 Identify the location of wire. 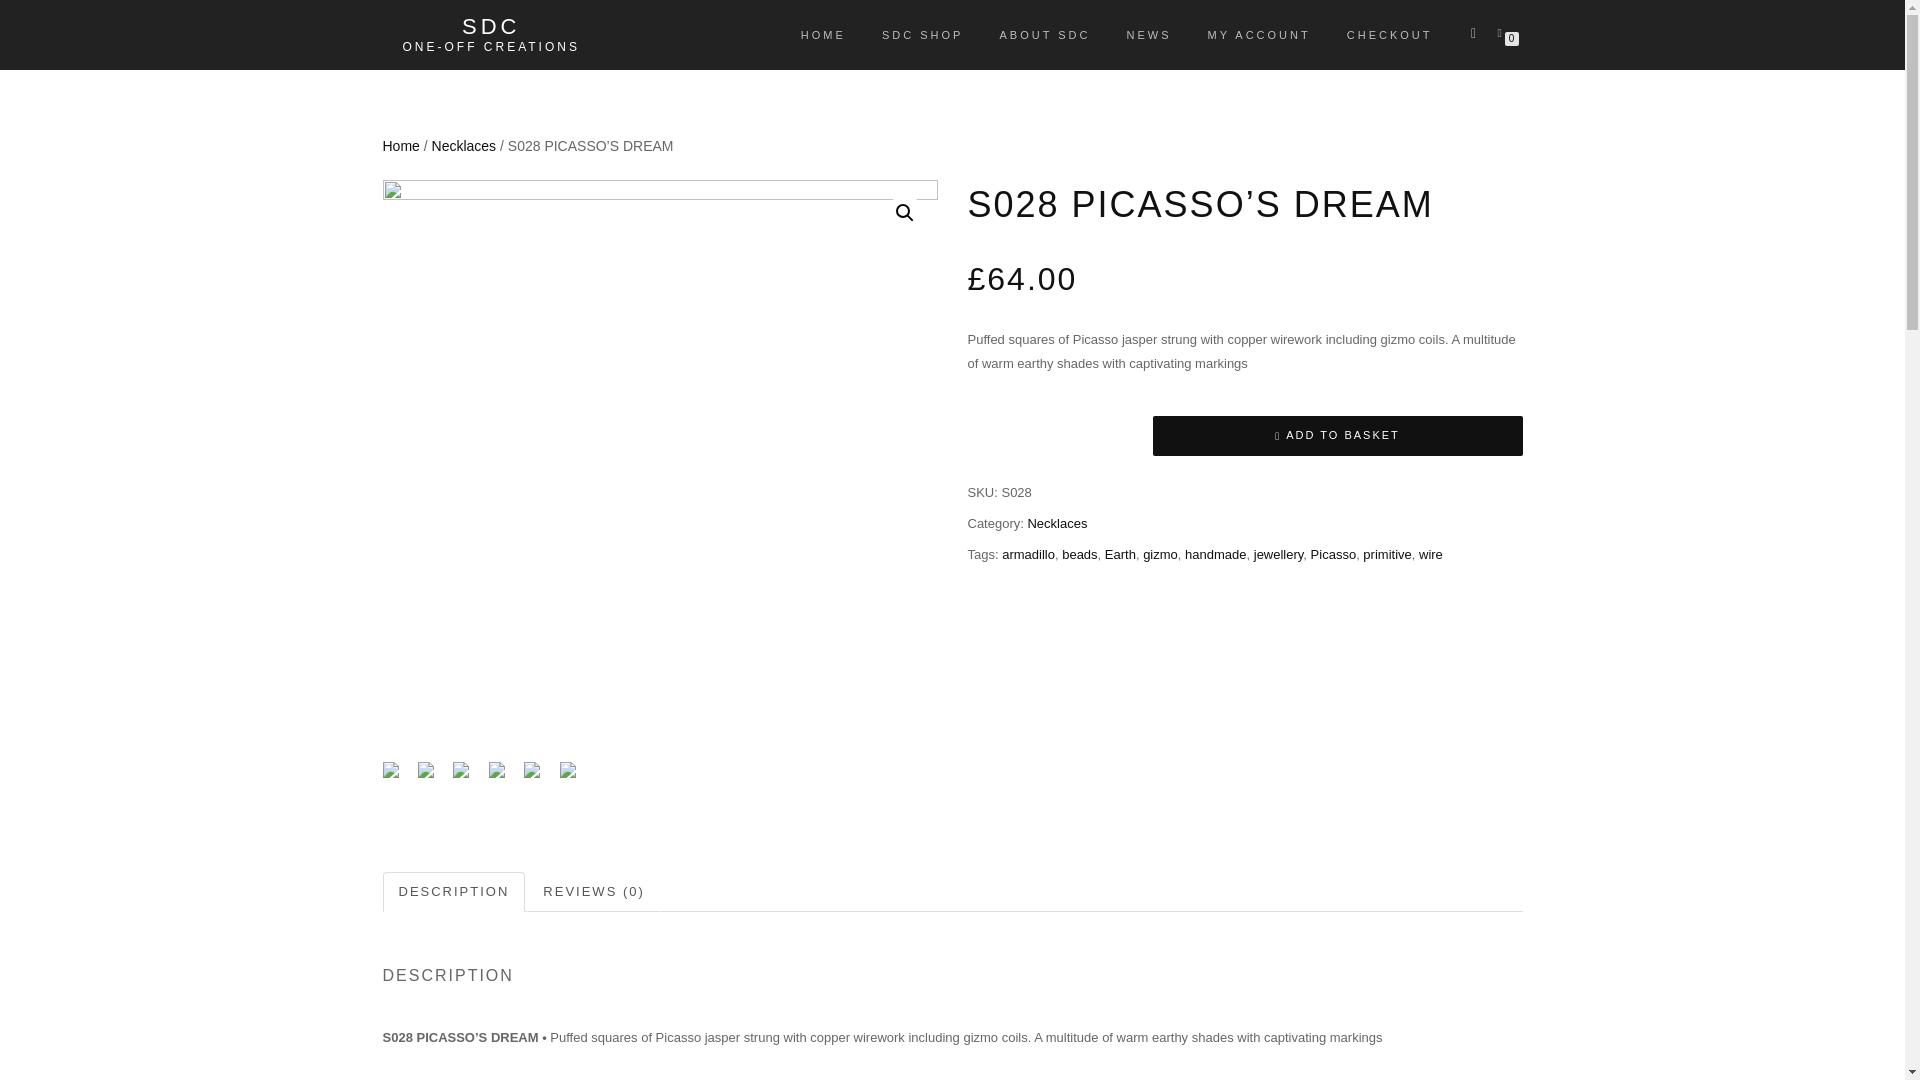
(1430, 554).